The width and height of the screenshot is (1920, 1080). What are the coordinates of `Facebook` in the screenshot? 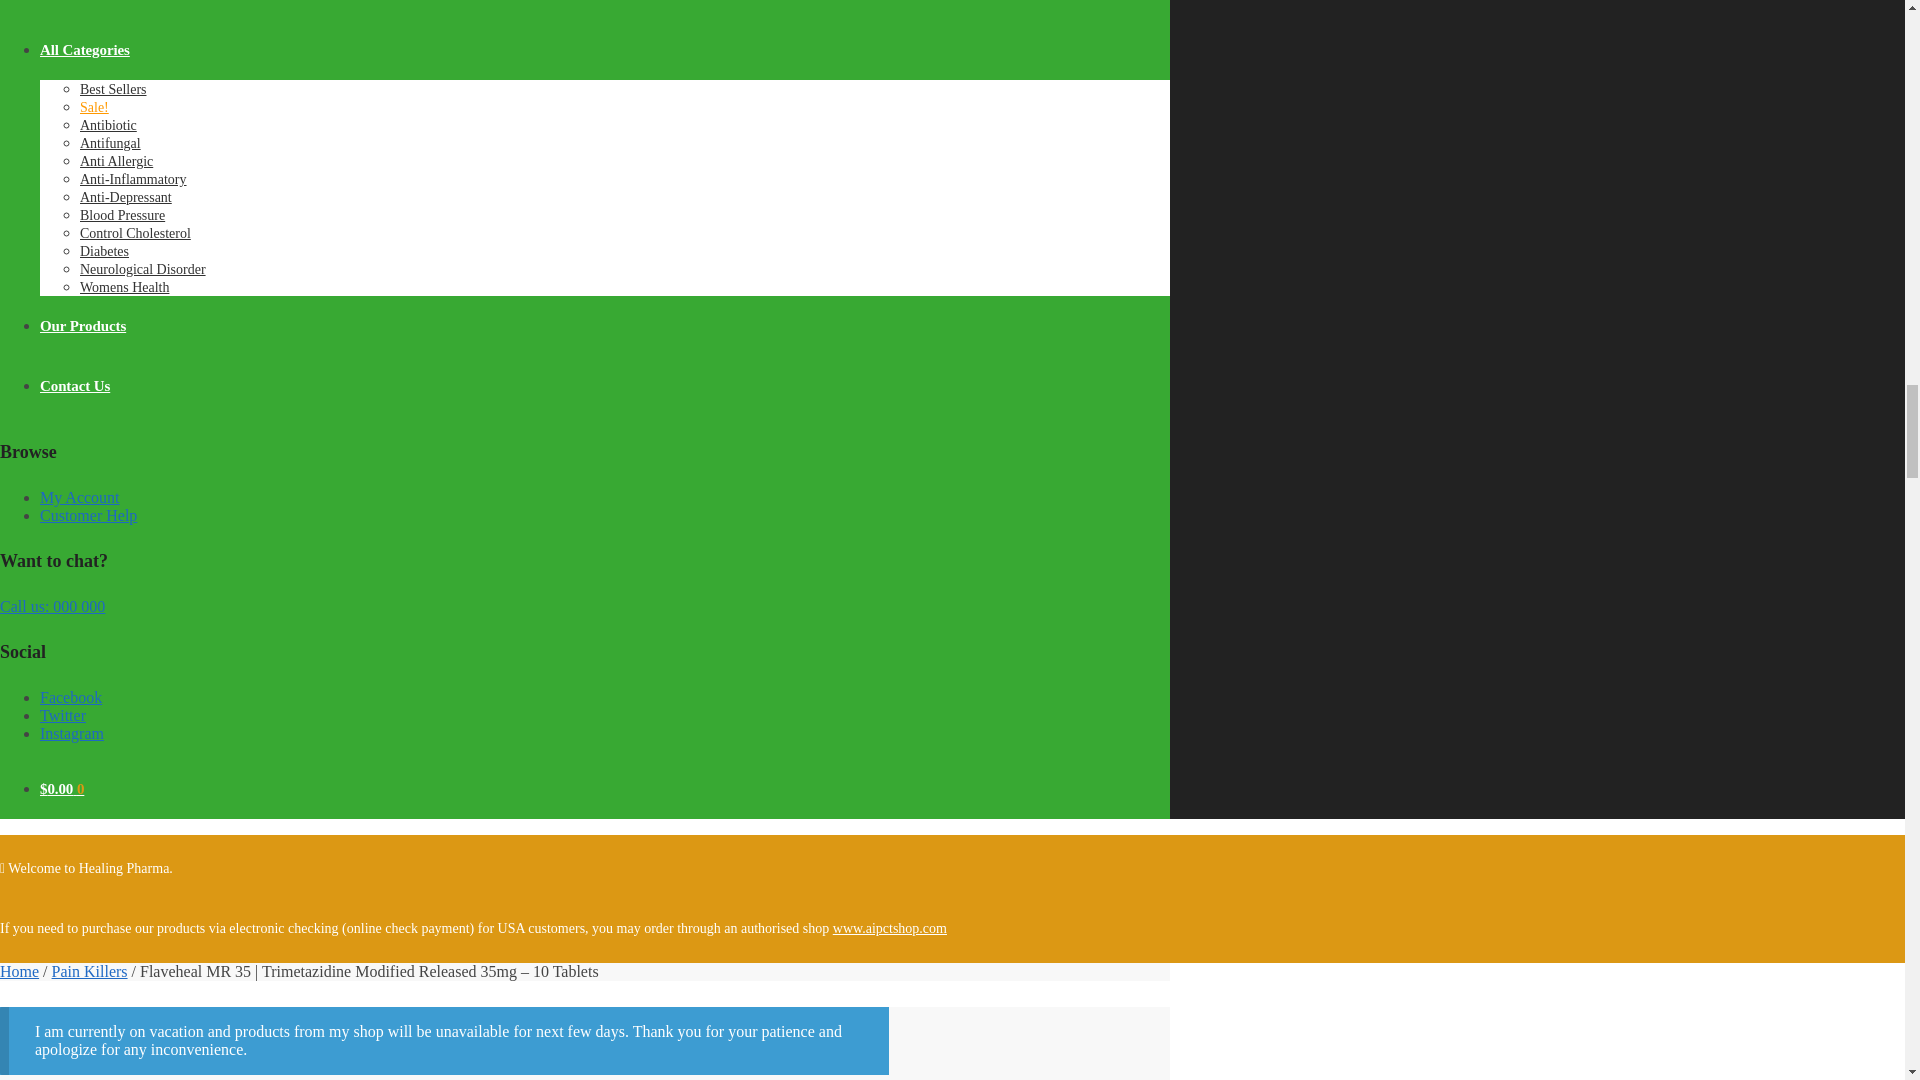 It's located at (70, 698).